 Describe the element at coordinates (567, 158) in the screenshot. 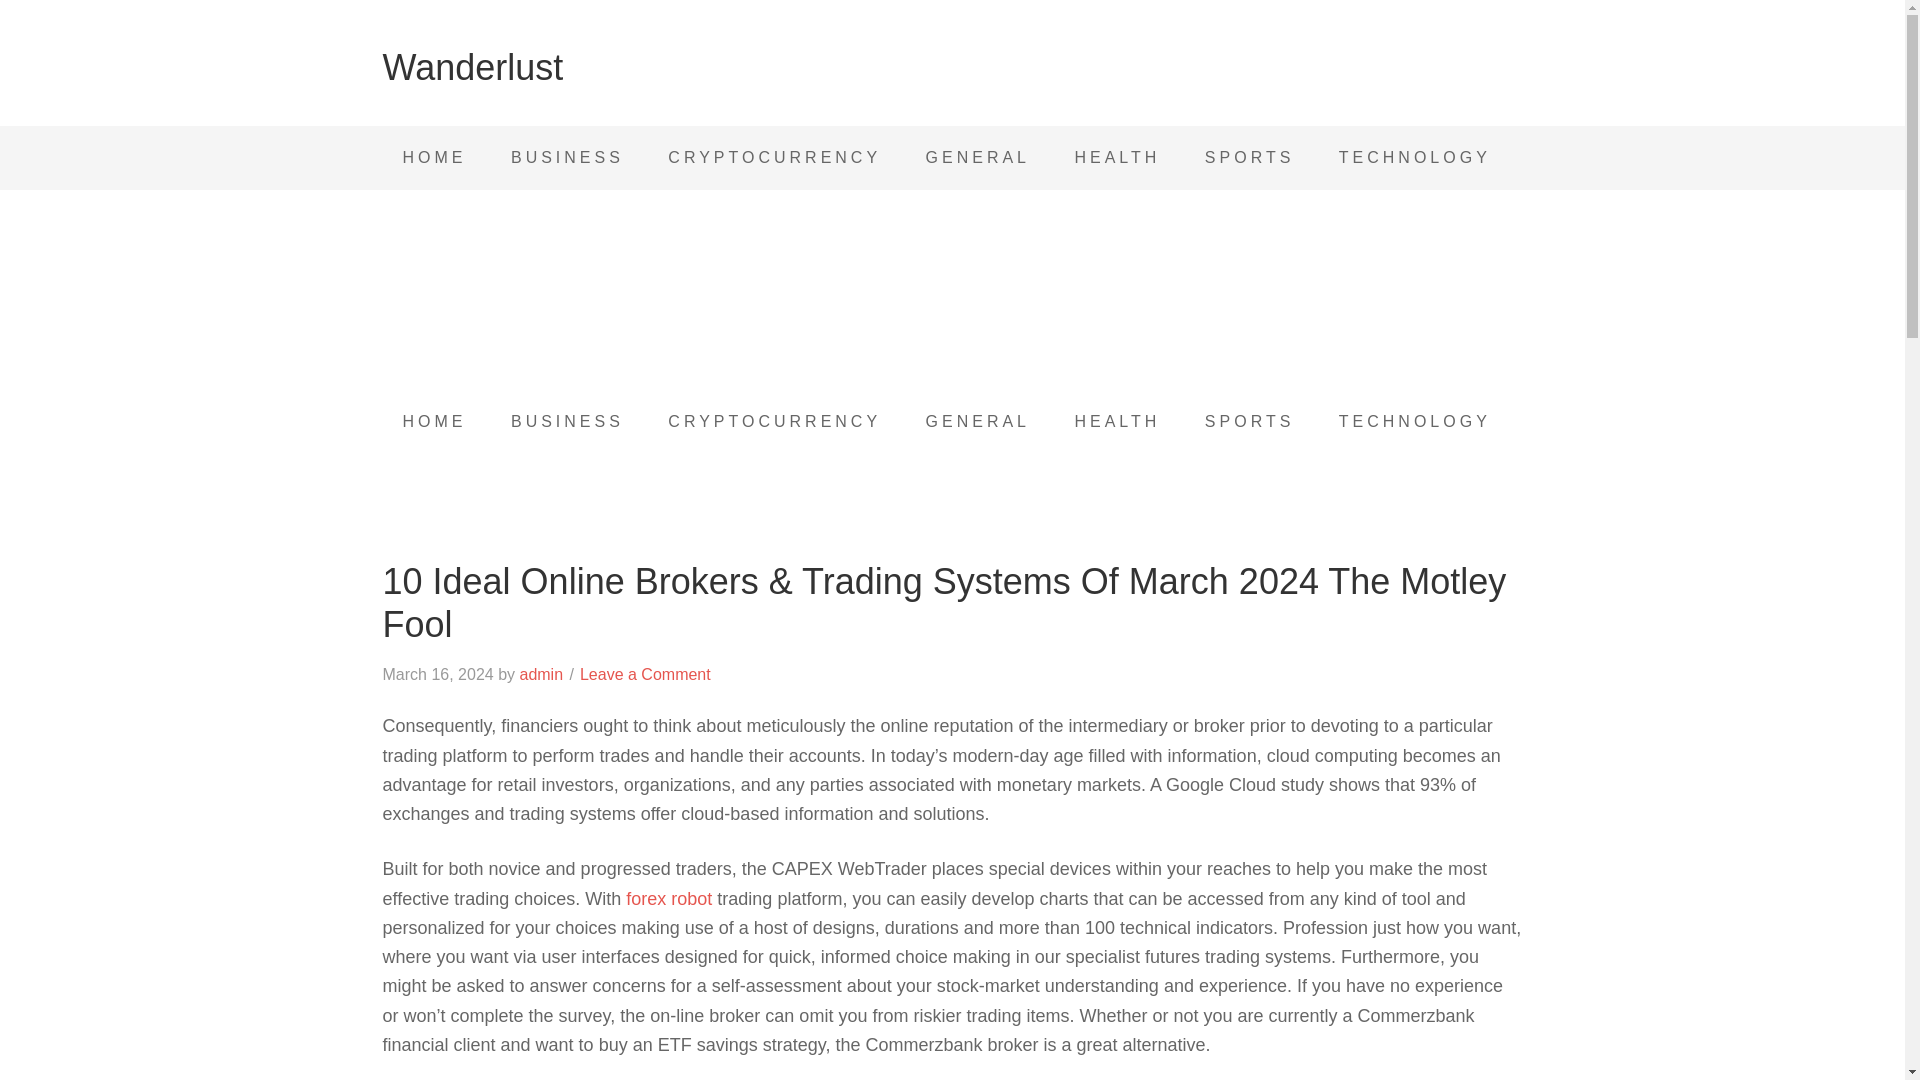

I see `BUSINESS` at that location.